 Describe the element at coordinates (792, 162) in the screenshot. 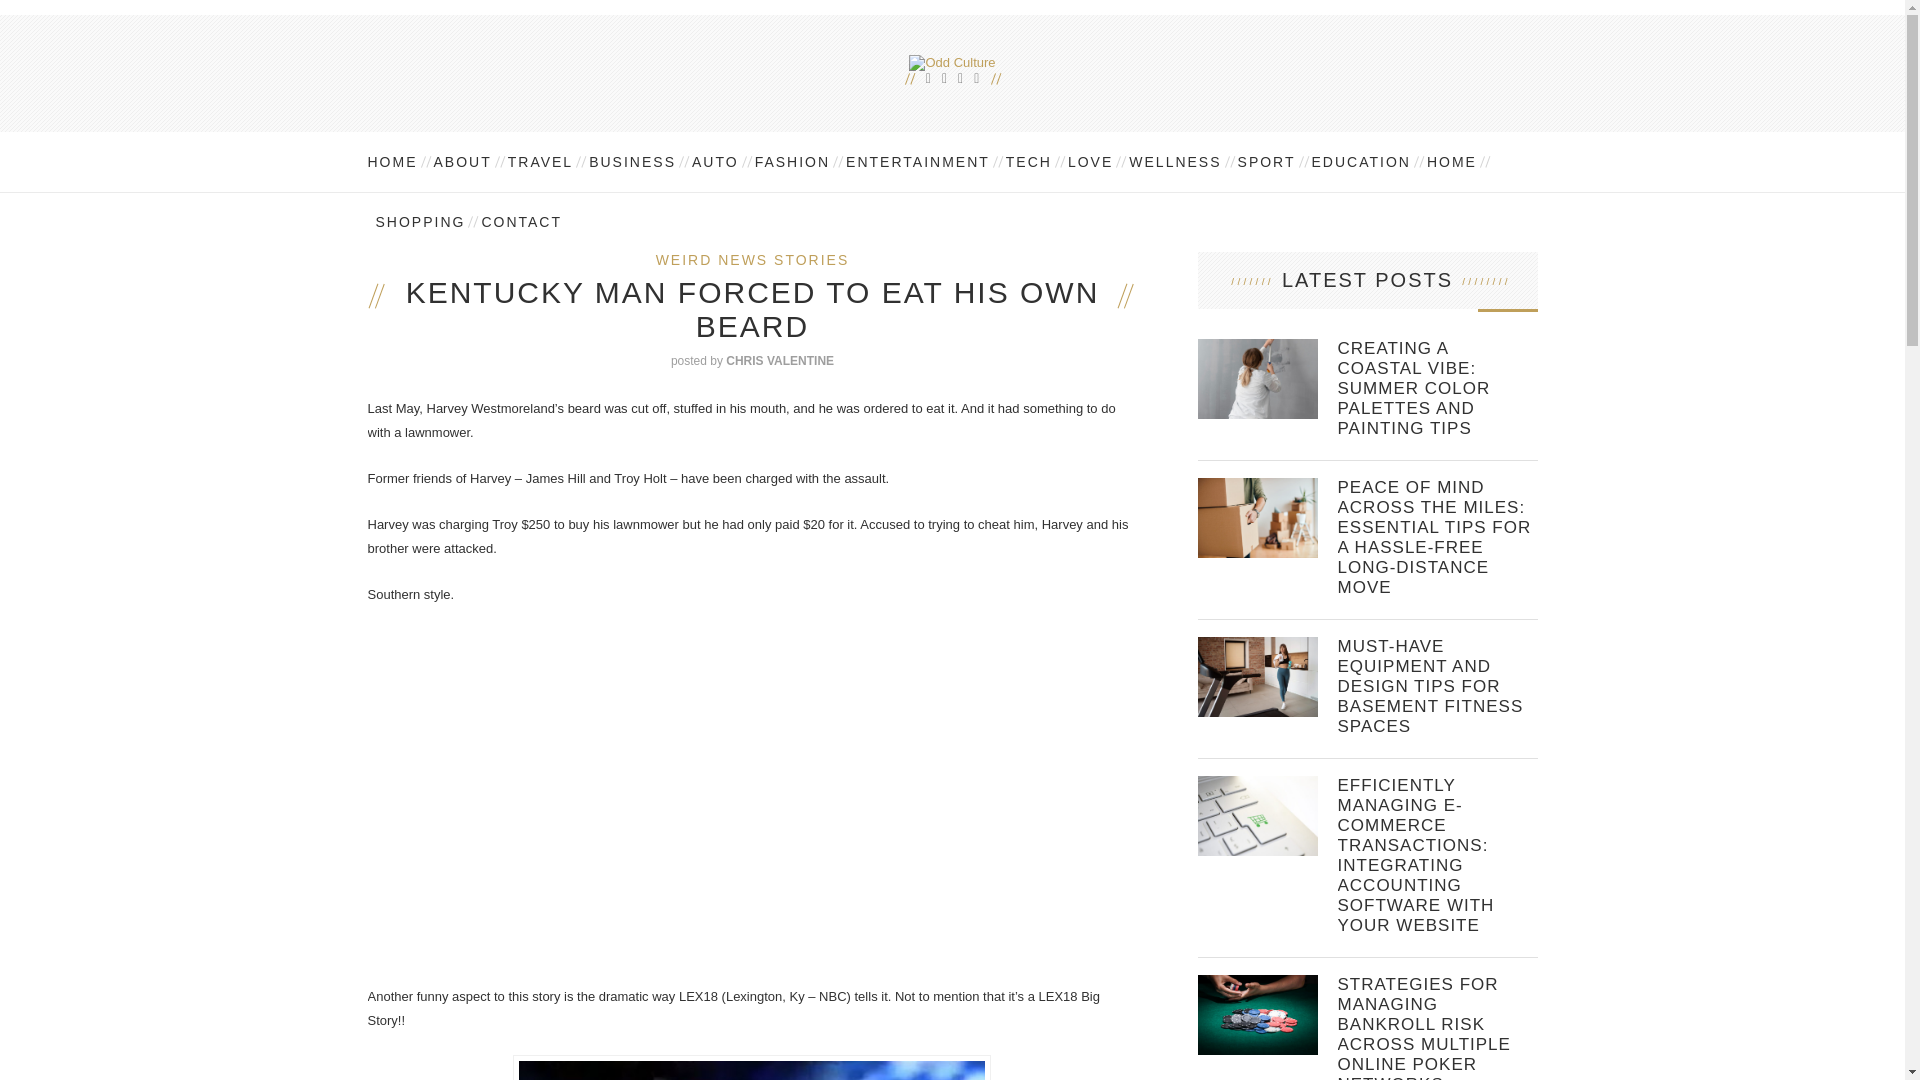

I see `FASHION` at that location.